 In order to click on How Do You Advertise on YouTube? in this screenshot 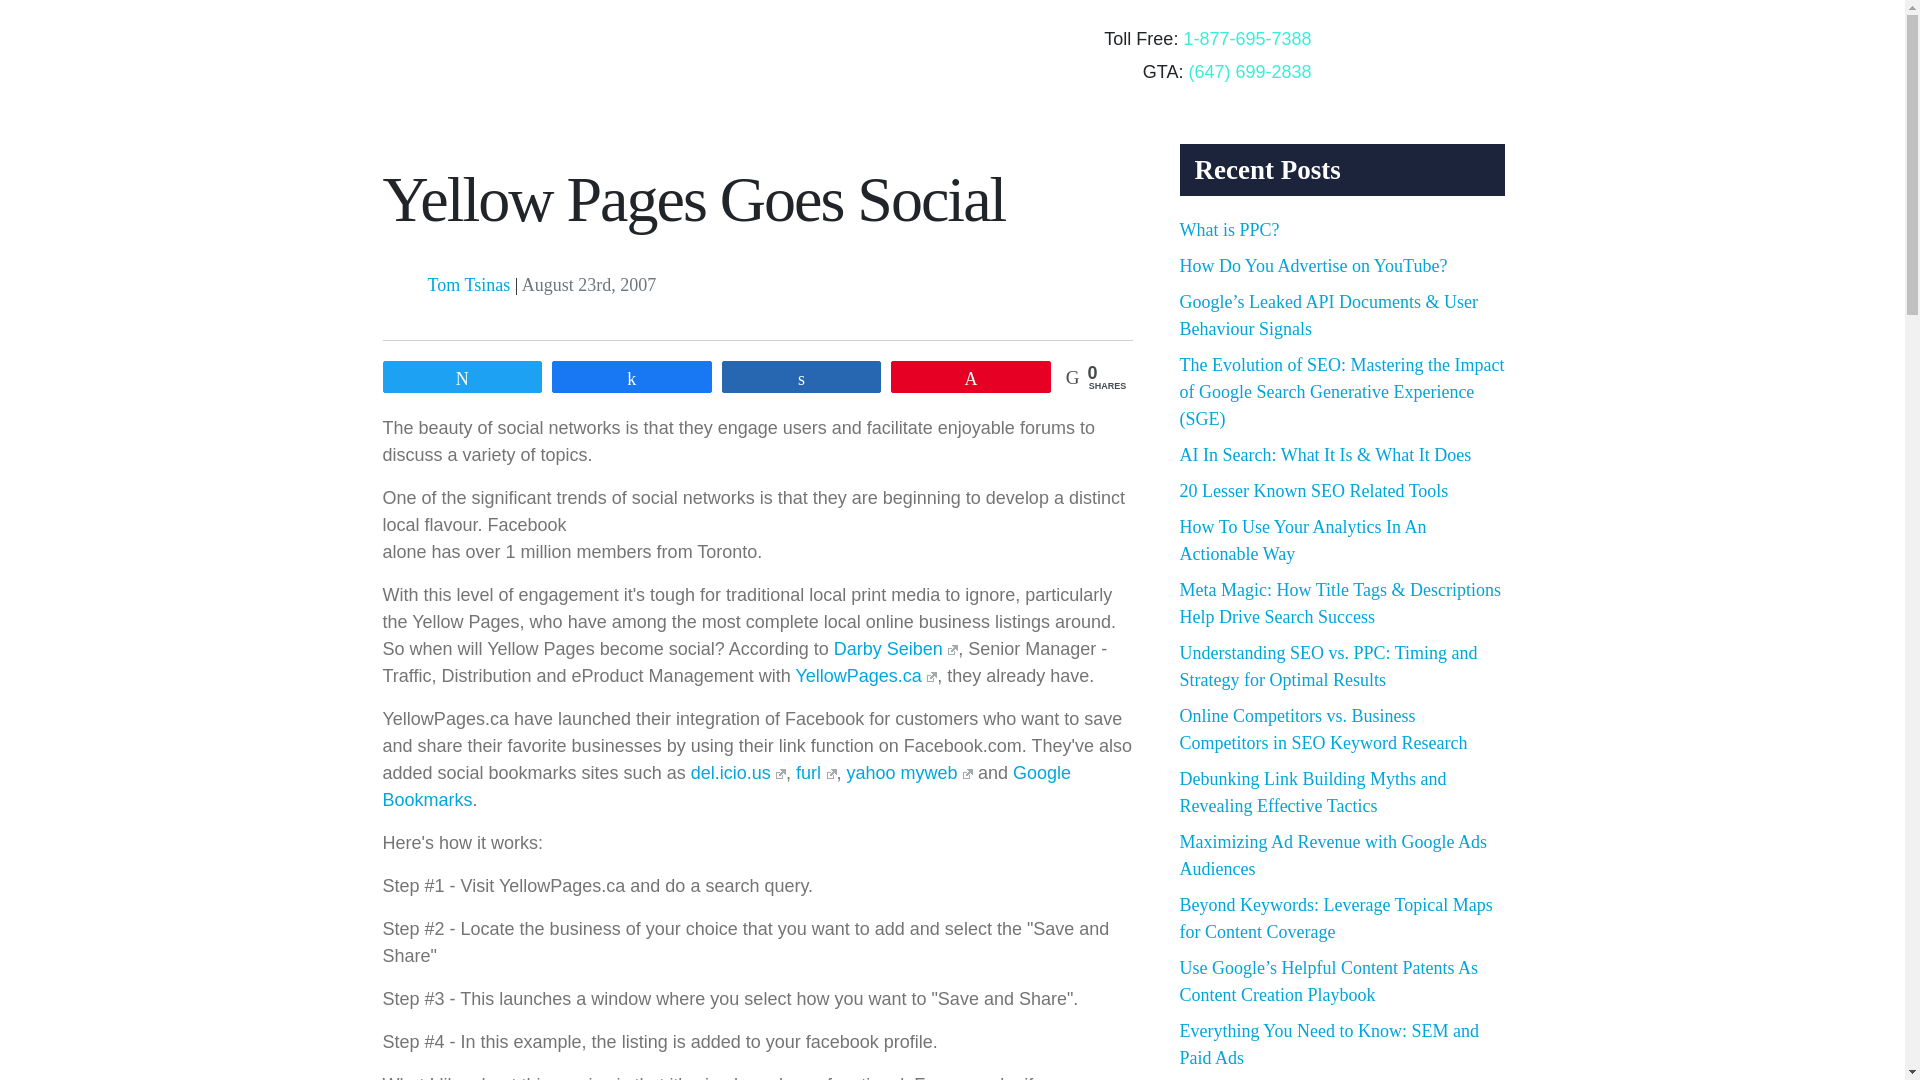, I will do `click(1314, 266)`.